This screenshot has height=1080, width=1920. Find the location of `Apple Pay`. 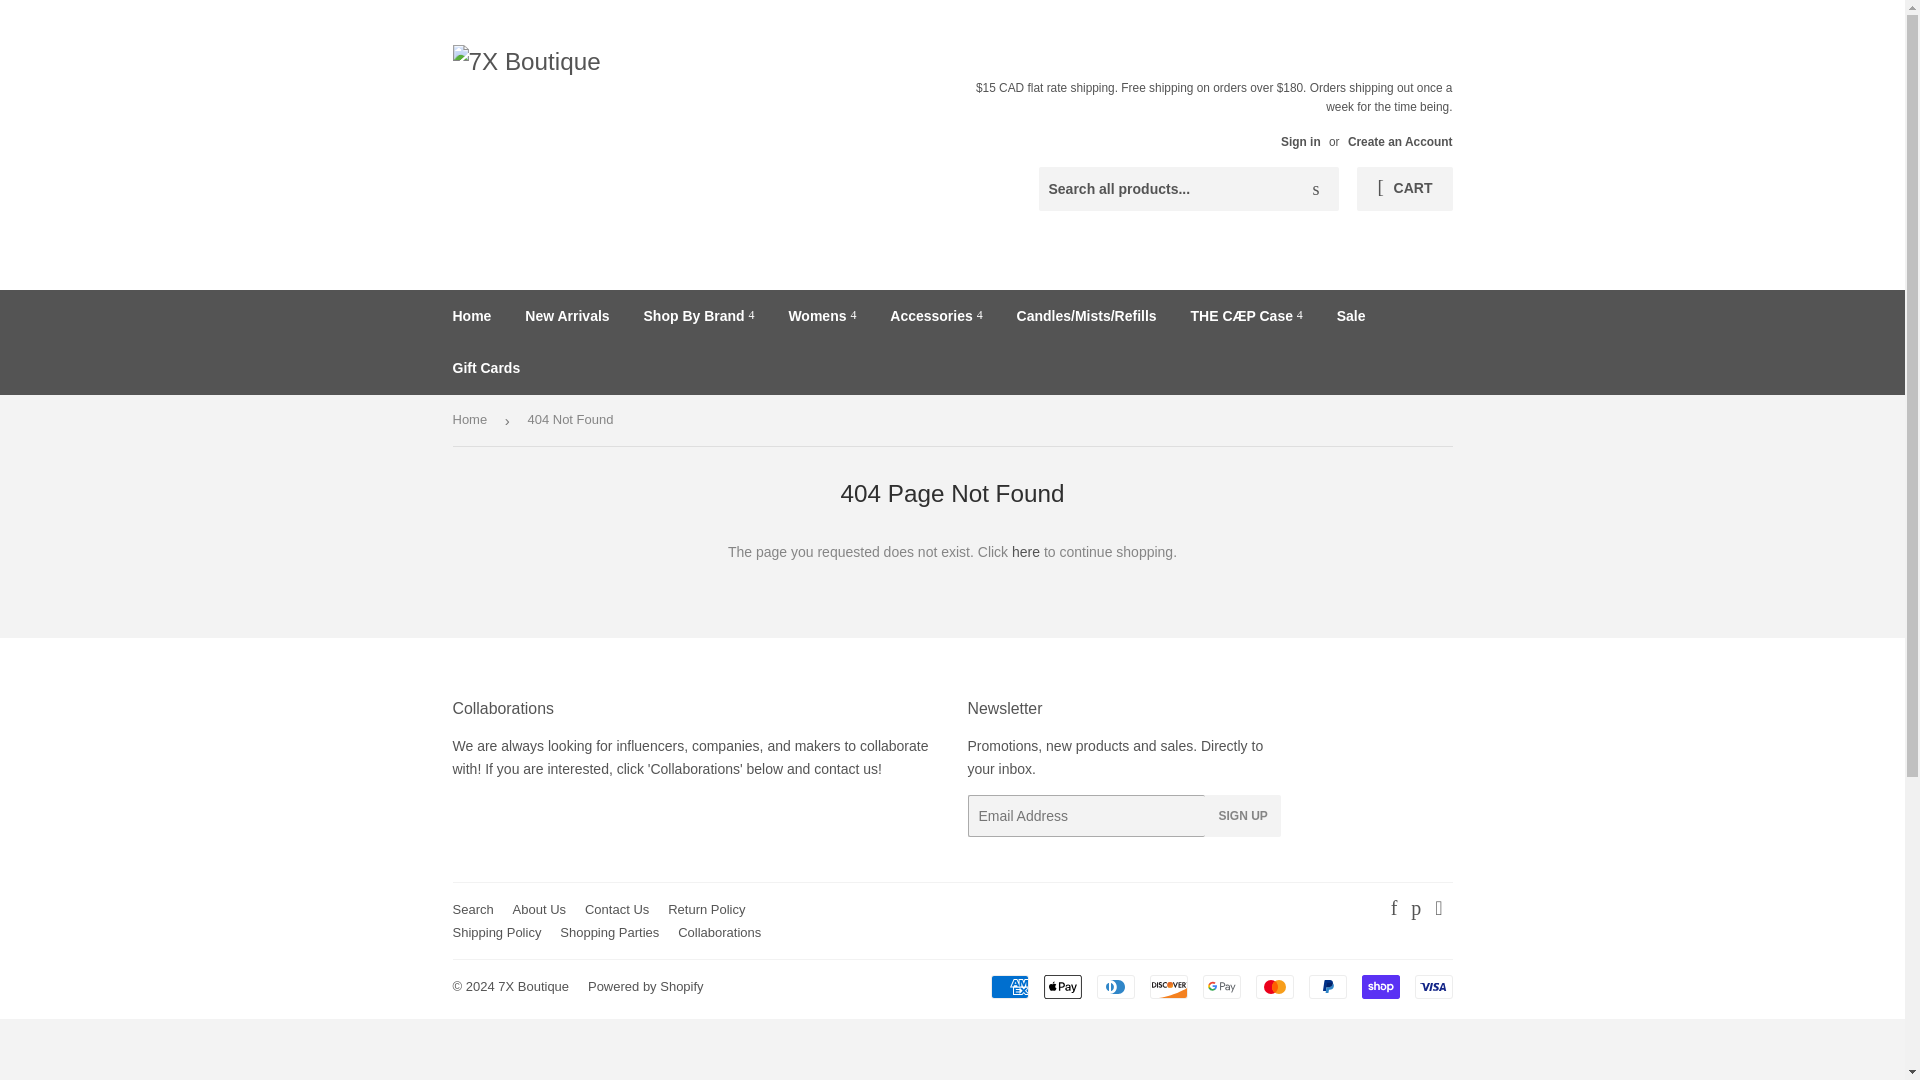

Apple Pay is located at coordinates (1063, 987).